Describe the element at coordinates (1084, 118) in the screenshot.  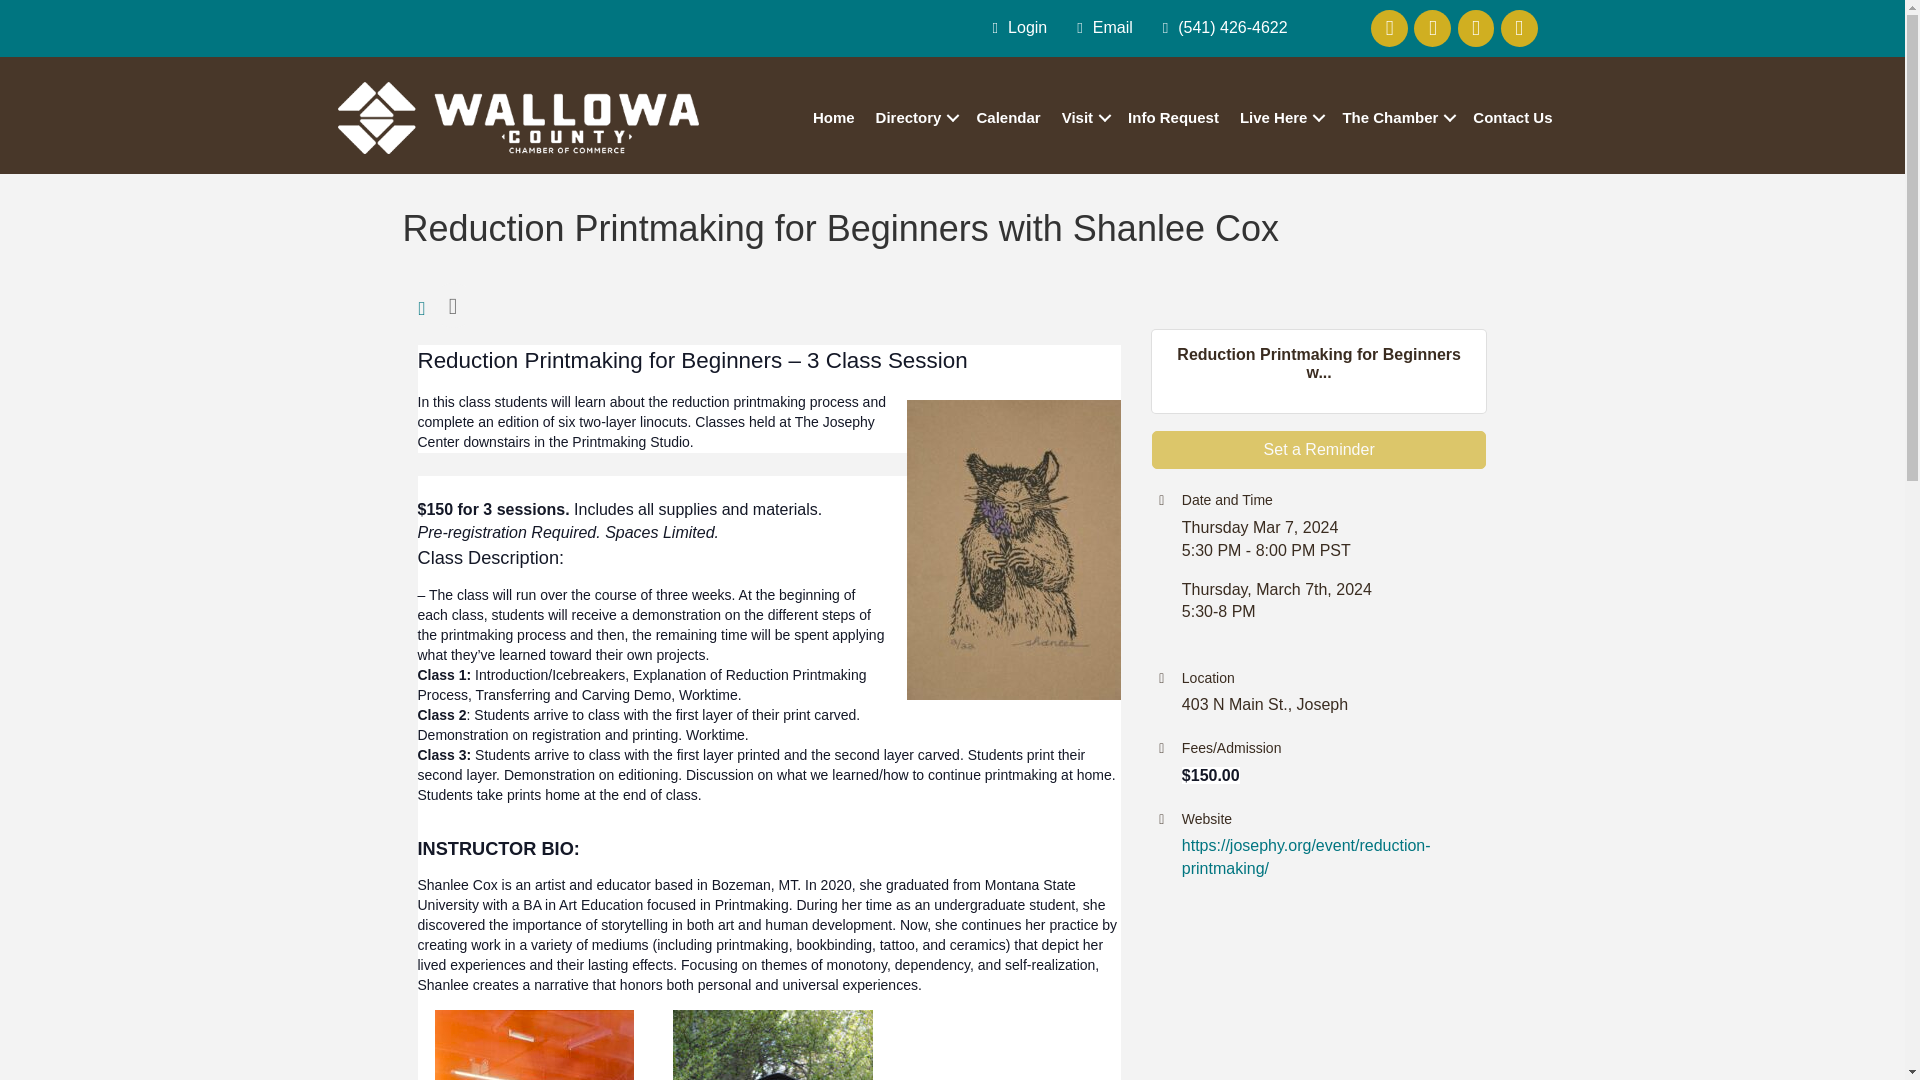
I see `Visit` at that location.